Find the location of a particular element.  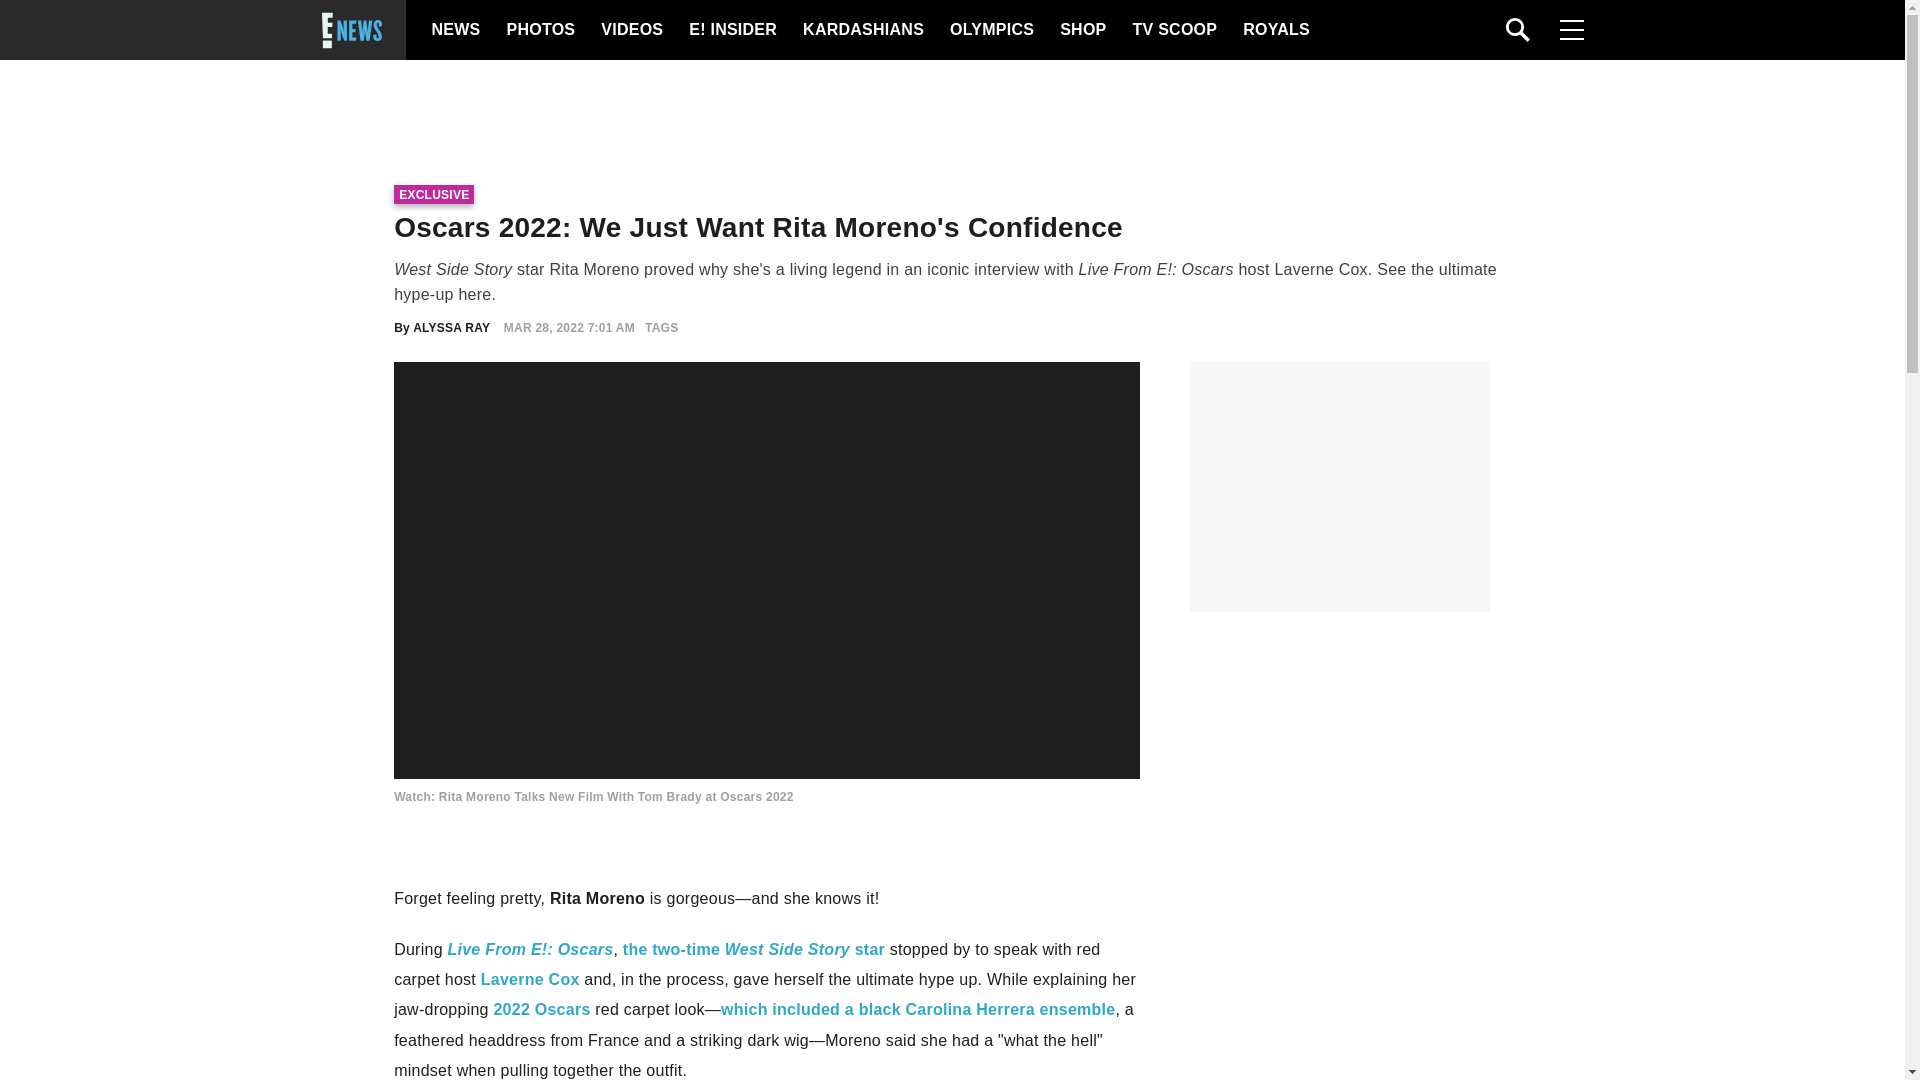

Laverne Cox is located at coordinates (530, 979).